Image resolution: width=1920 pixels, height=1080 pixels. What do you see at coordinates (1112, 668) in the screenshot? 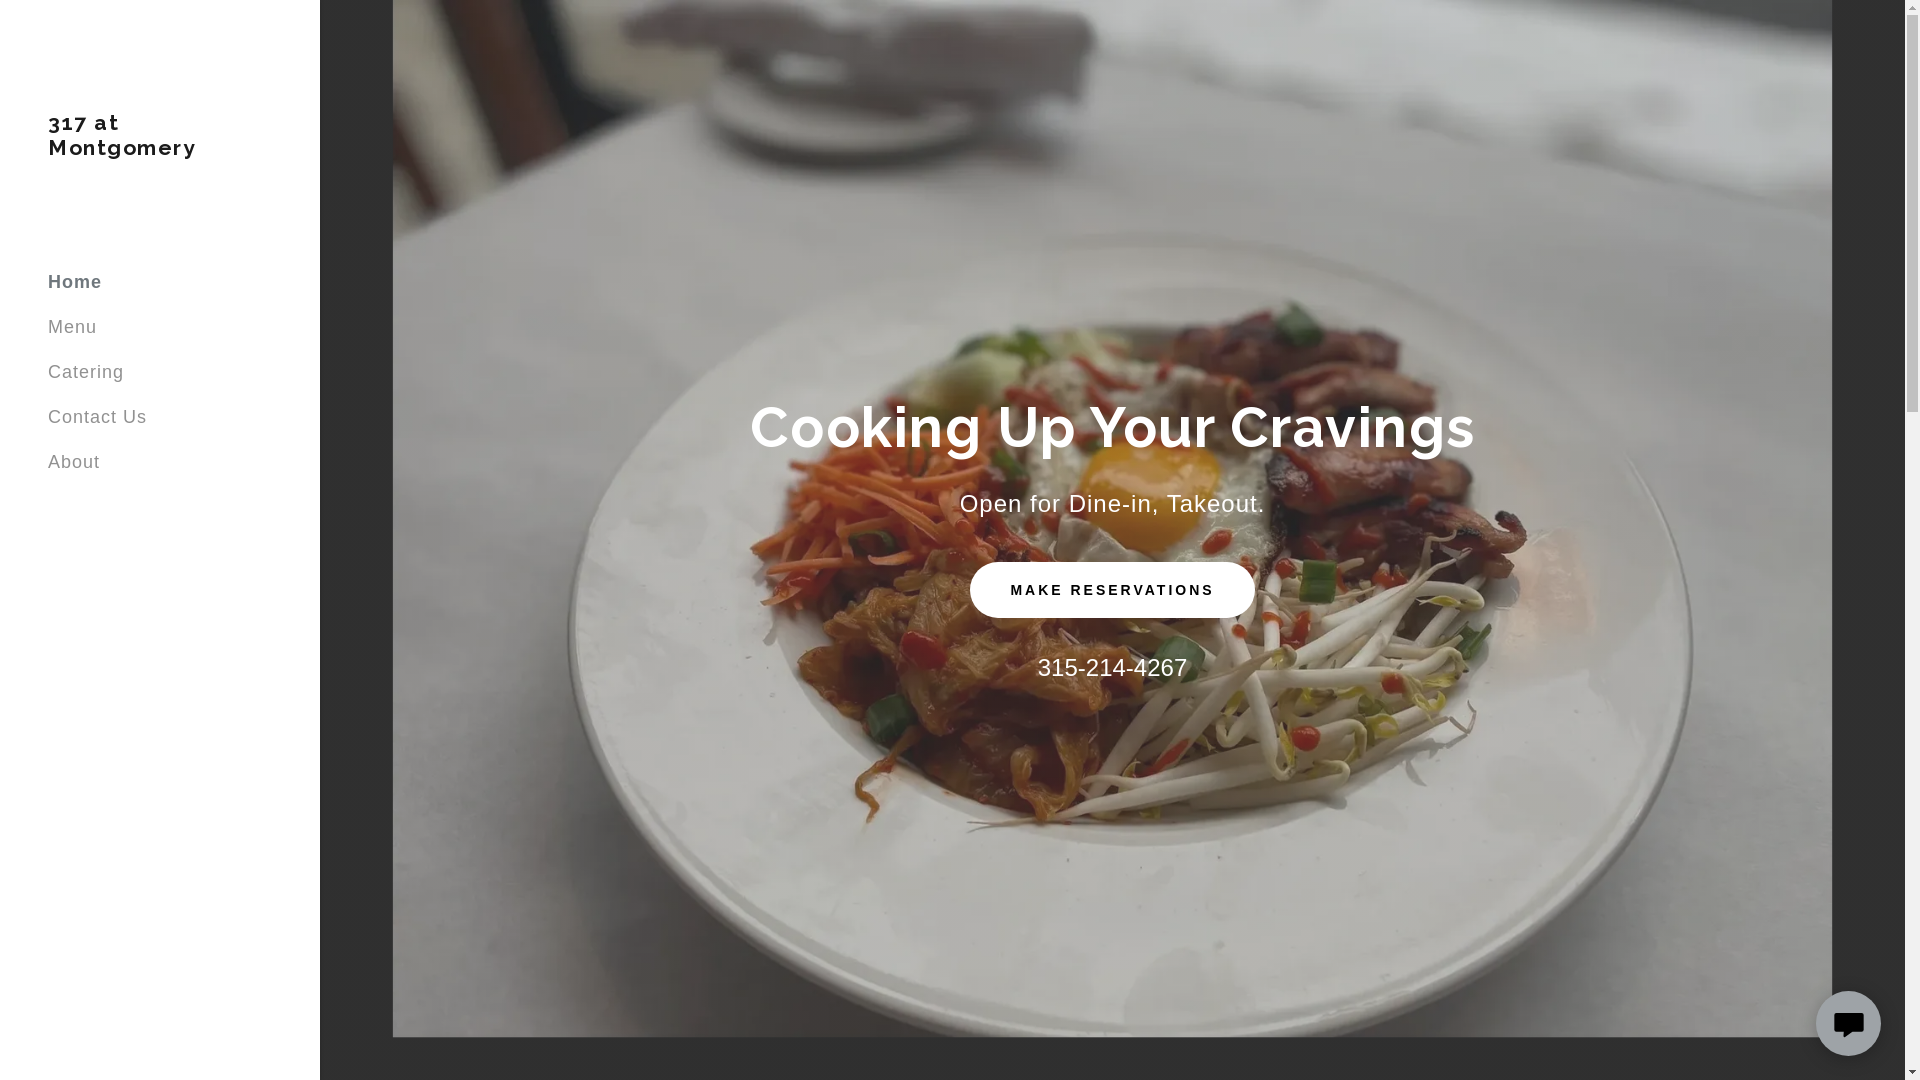
I see `315-214-4267` at bounding box center [1112, 668].